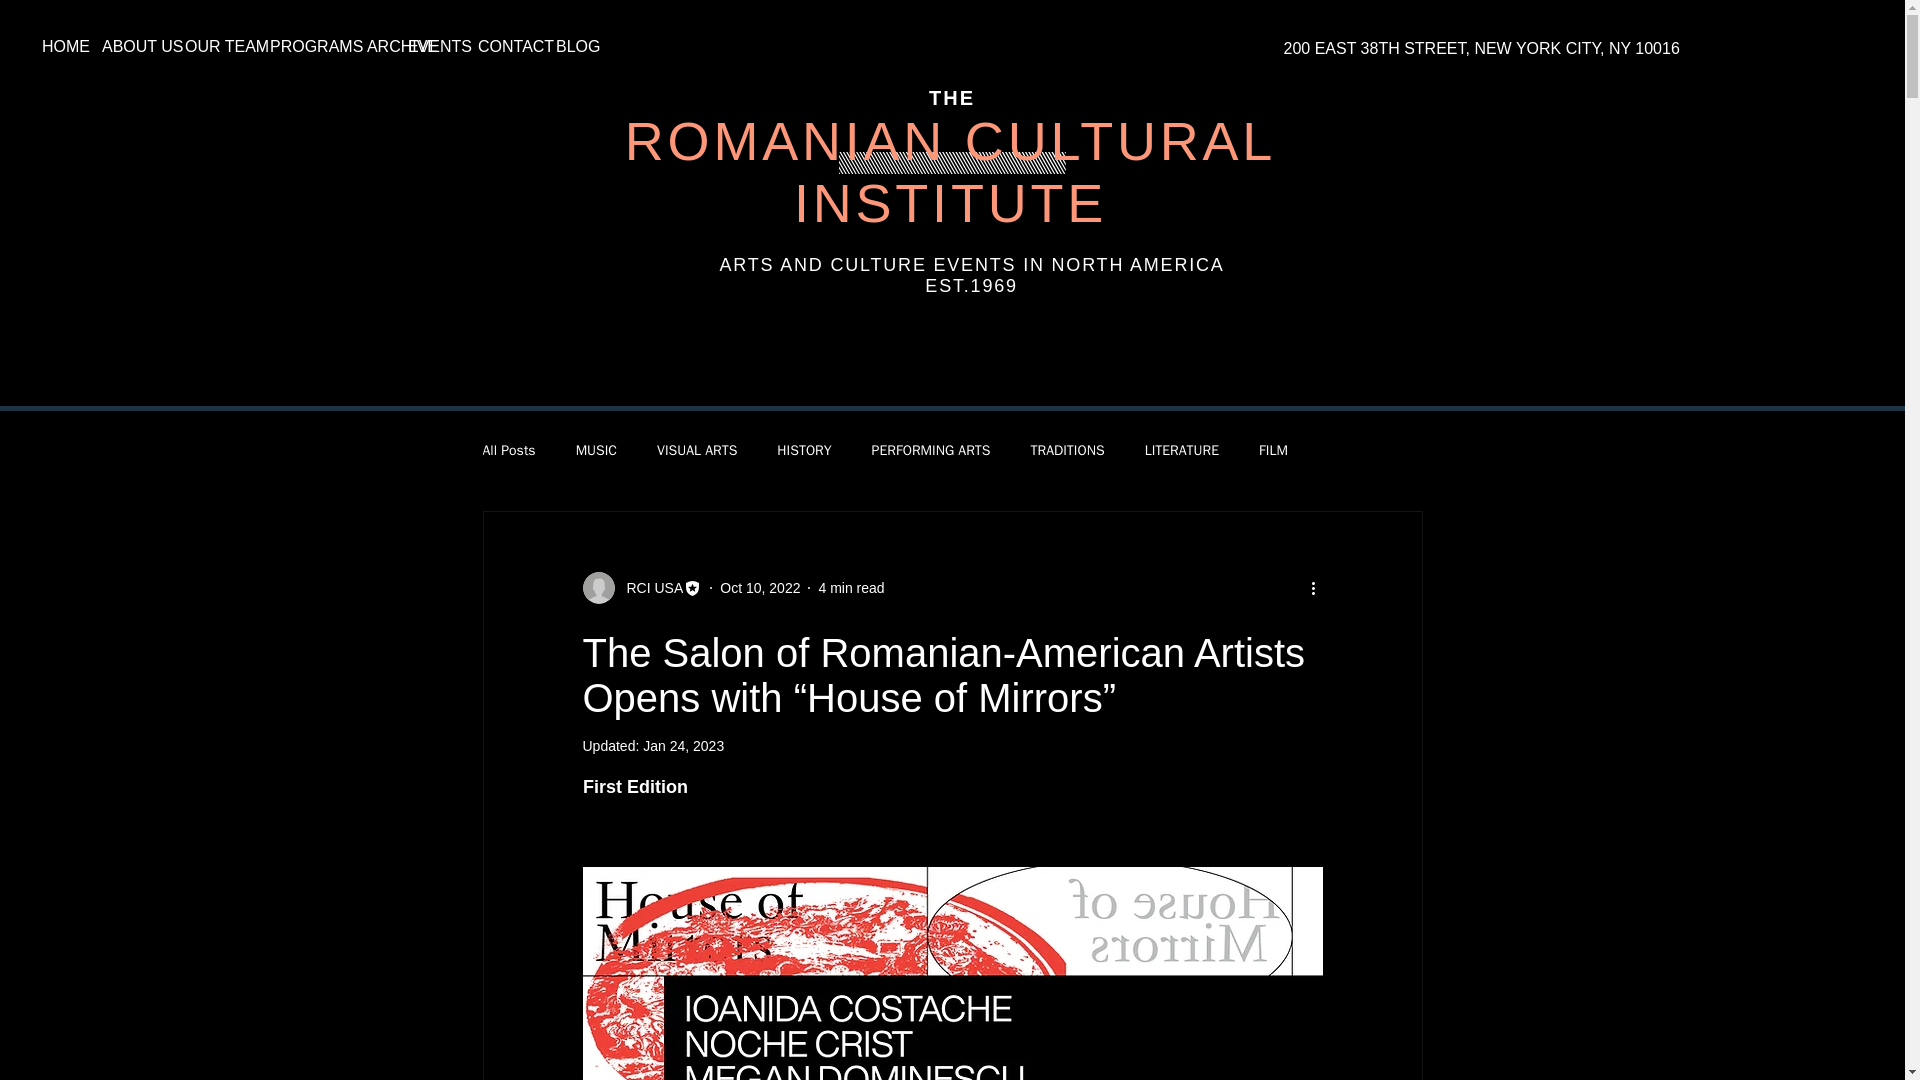 The image size is (1920, 1080). I want to click on MUSIC, so click(596, 450).